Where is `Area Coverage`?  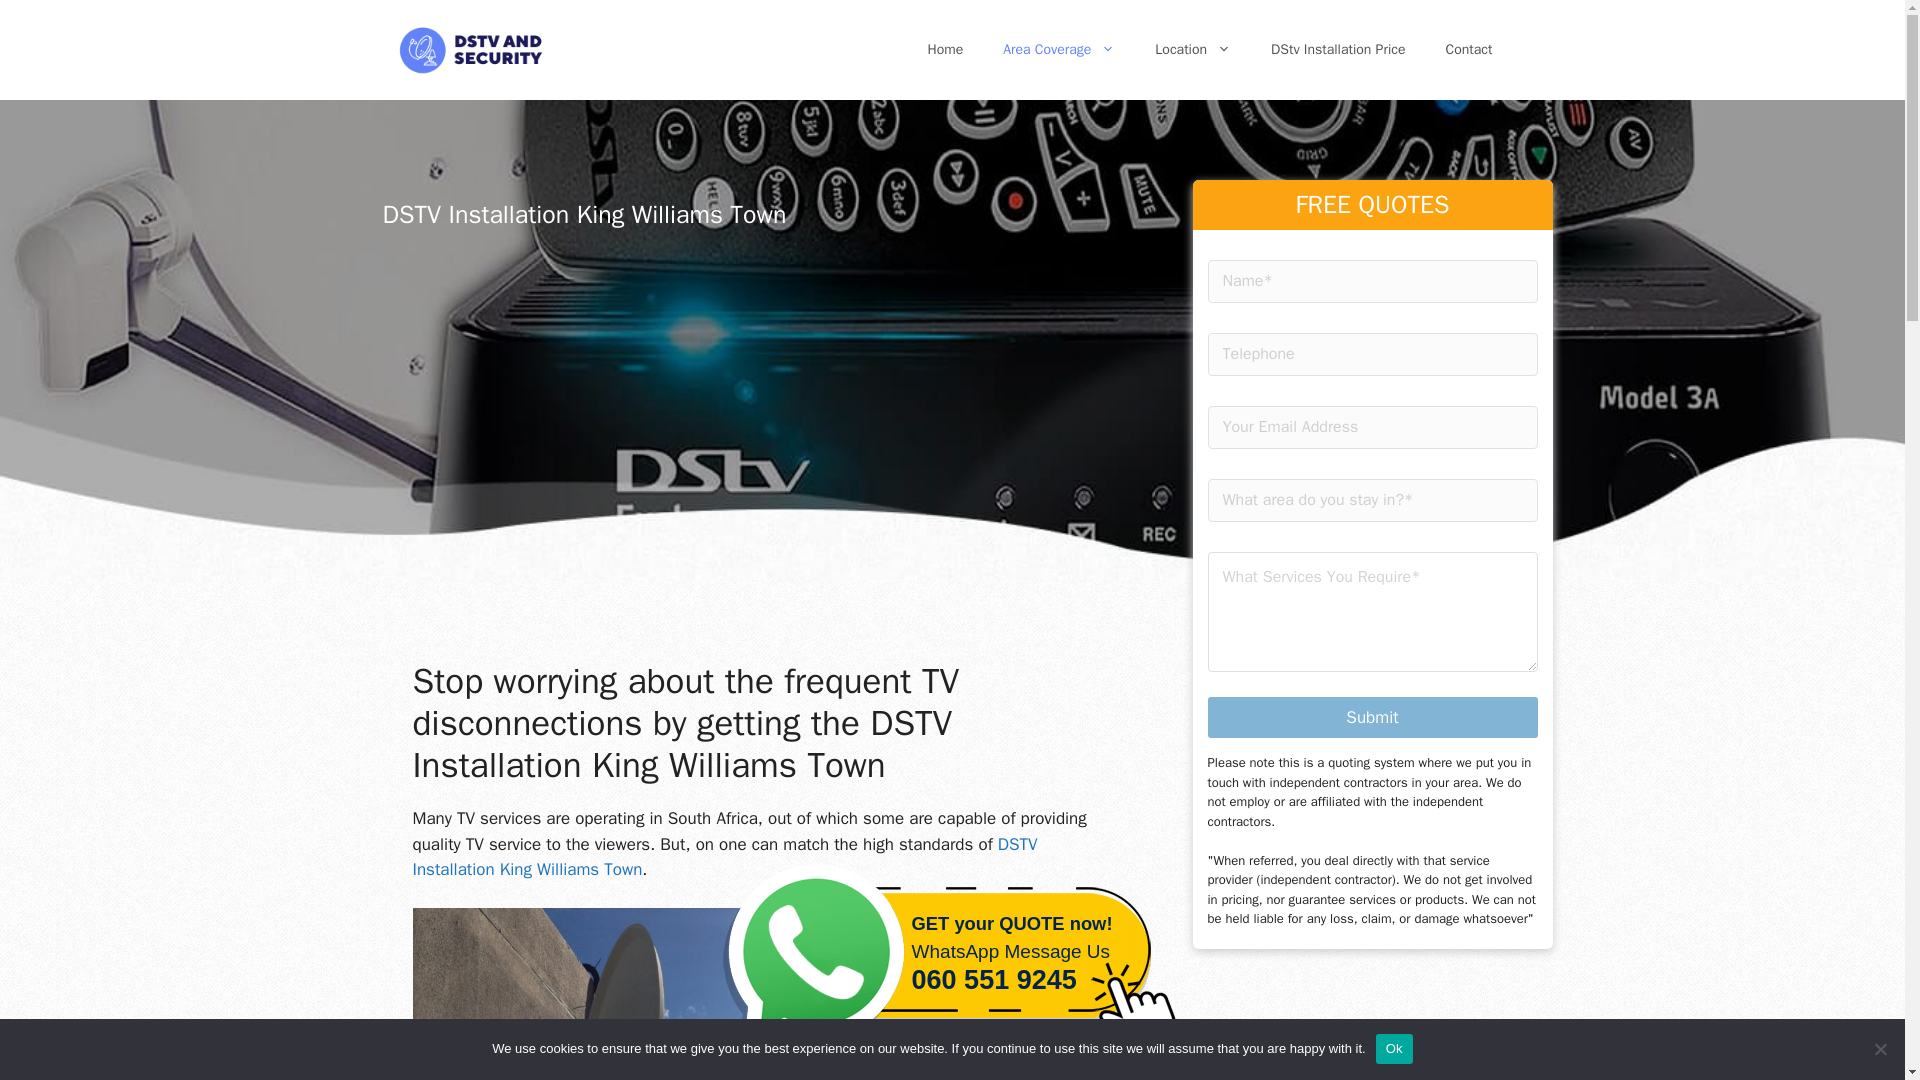 Area Coverage is located at coordinates (1058, 50).